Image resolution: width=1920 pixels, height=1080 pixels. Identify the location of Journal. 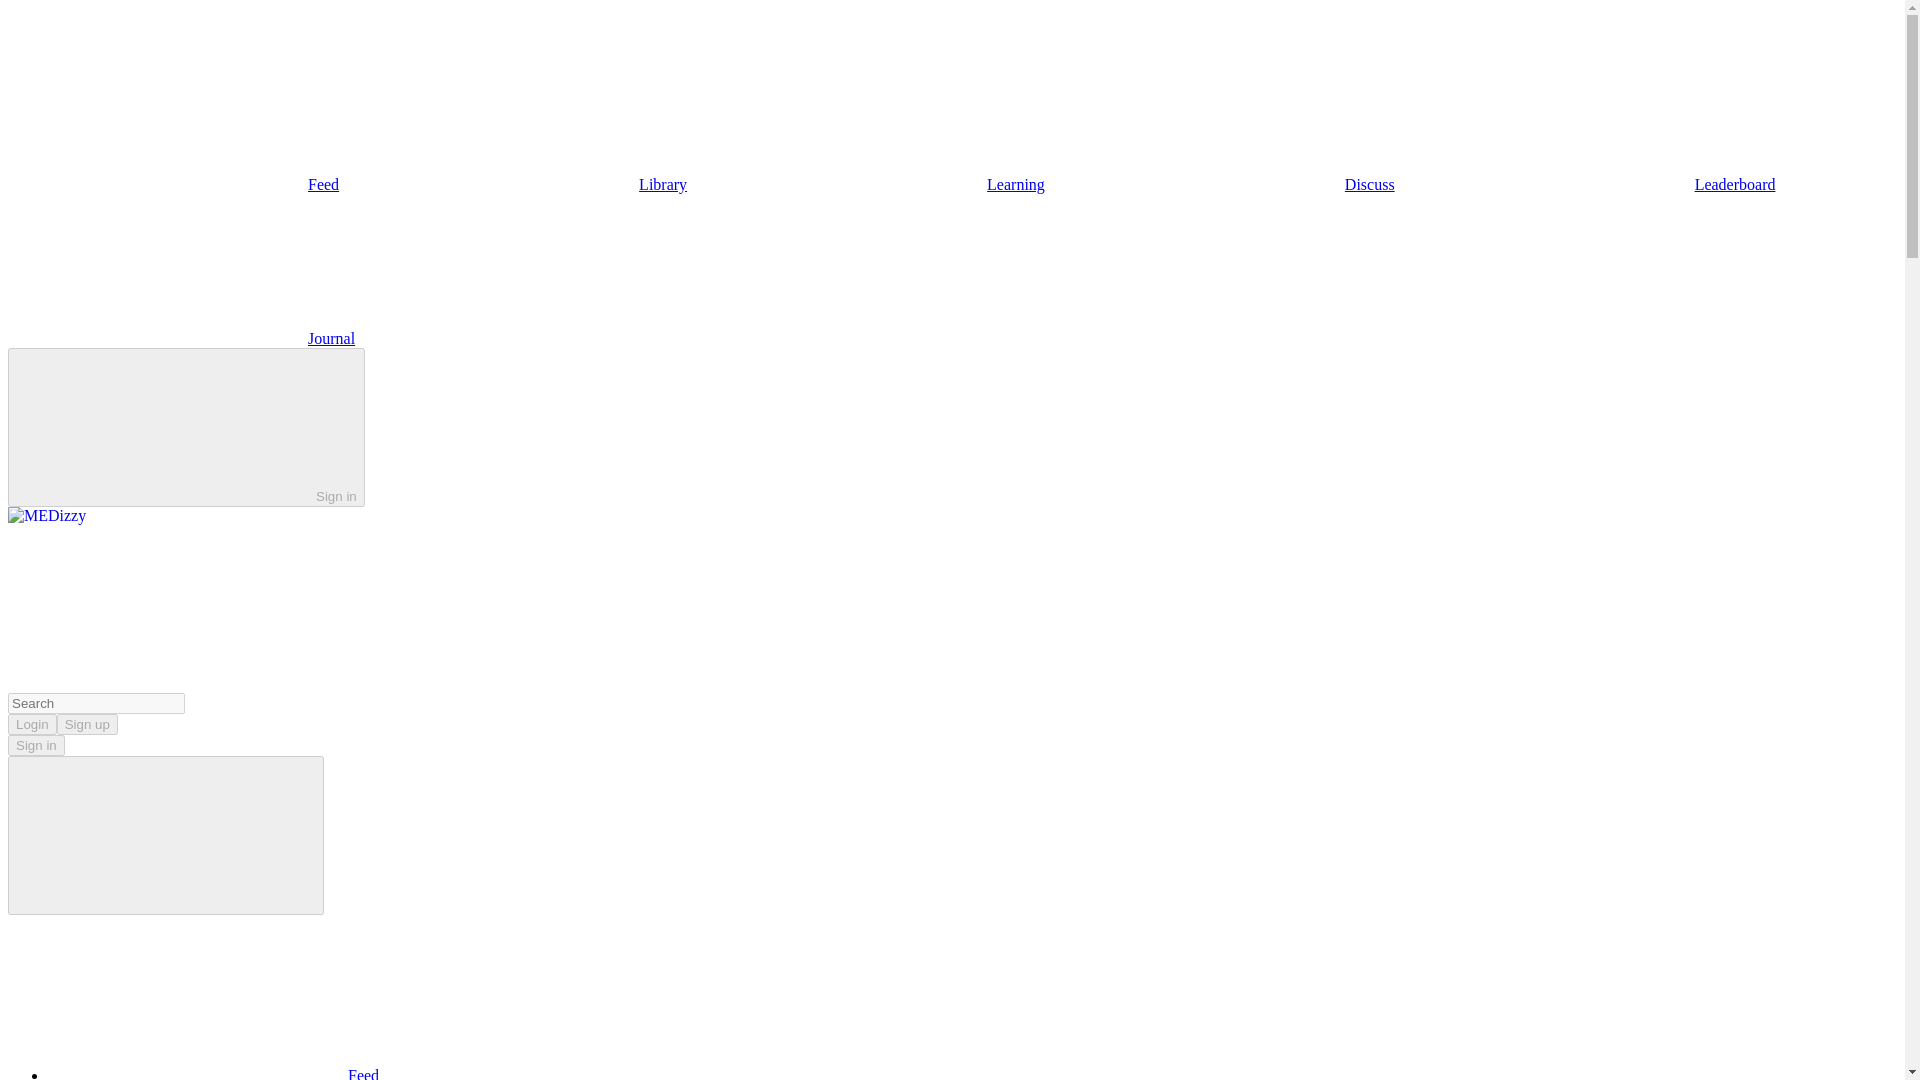
(181, 338).